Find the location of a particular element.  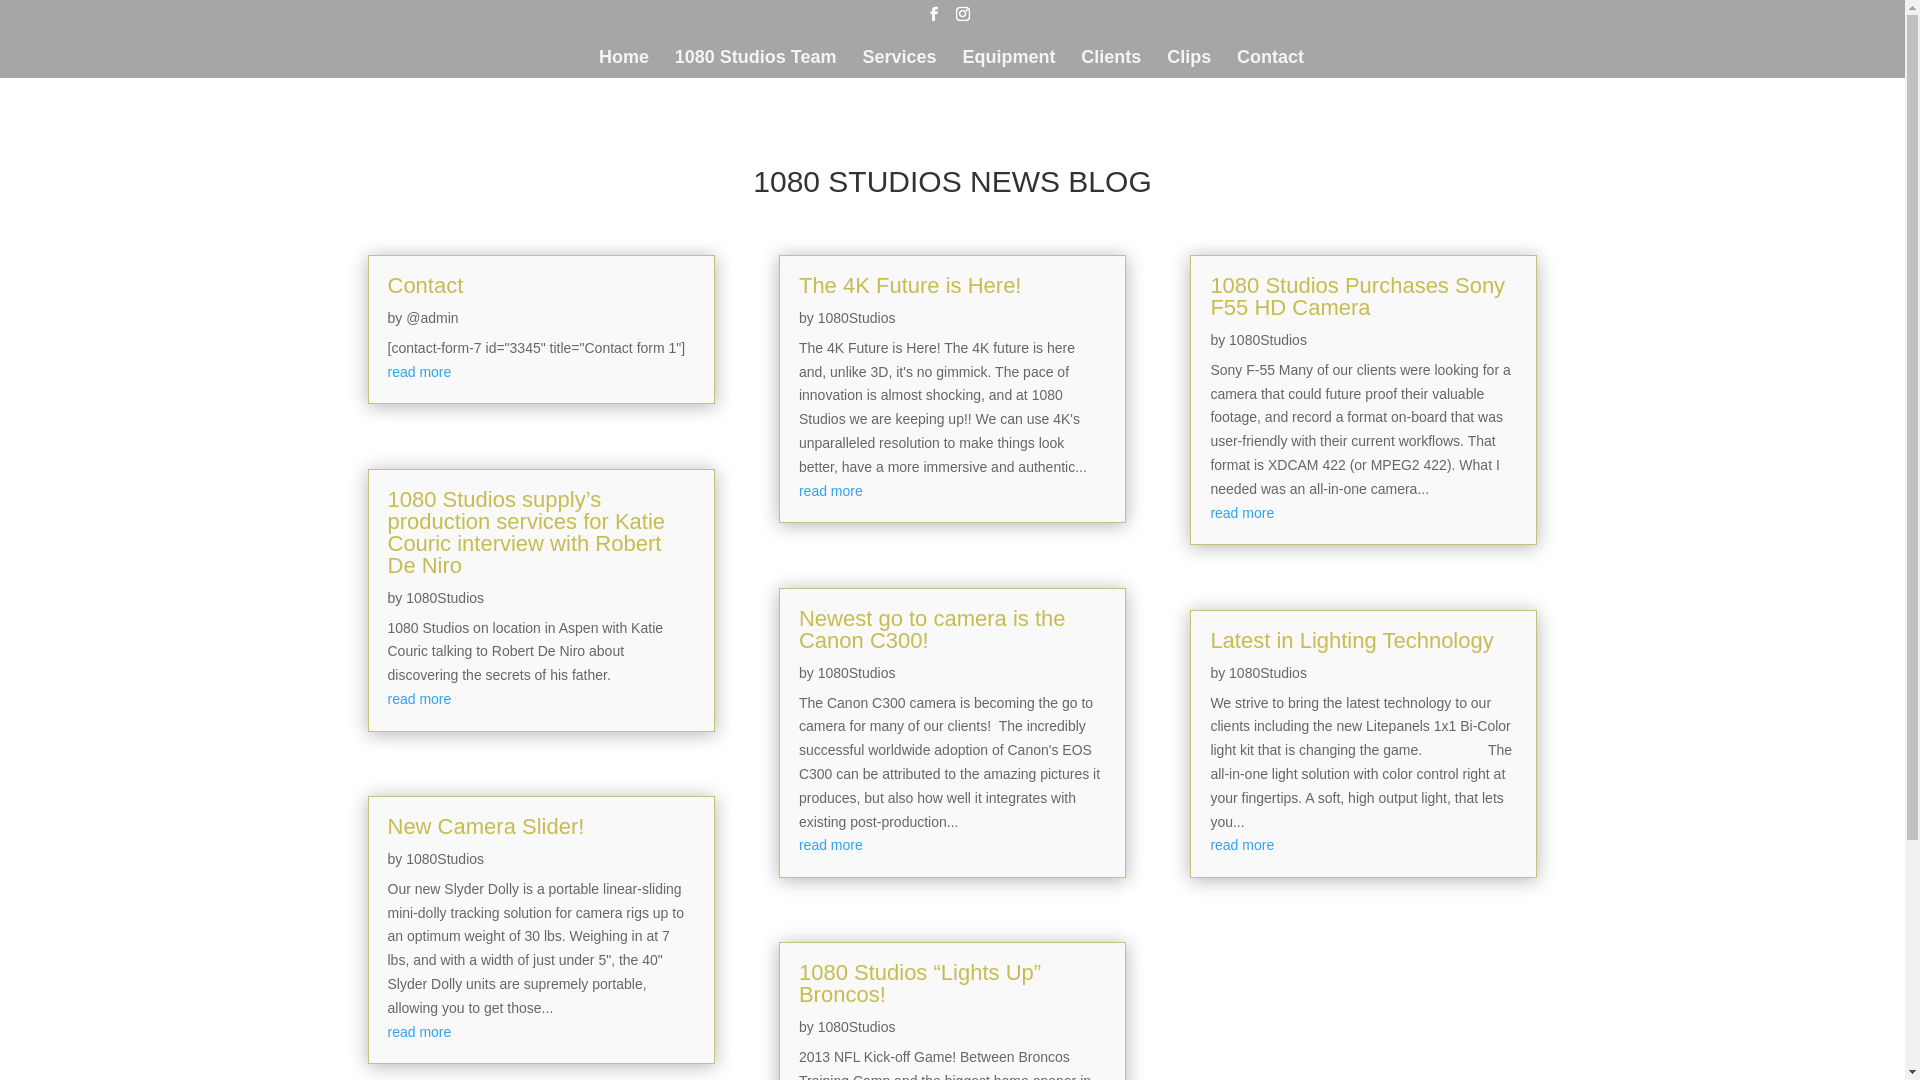

read more is located at coordinates (420, 372).